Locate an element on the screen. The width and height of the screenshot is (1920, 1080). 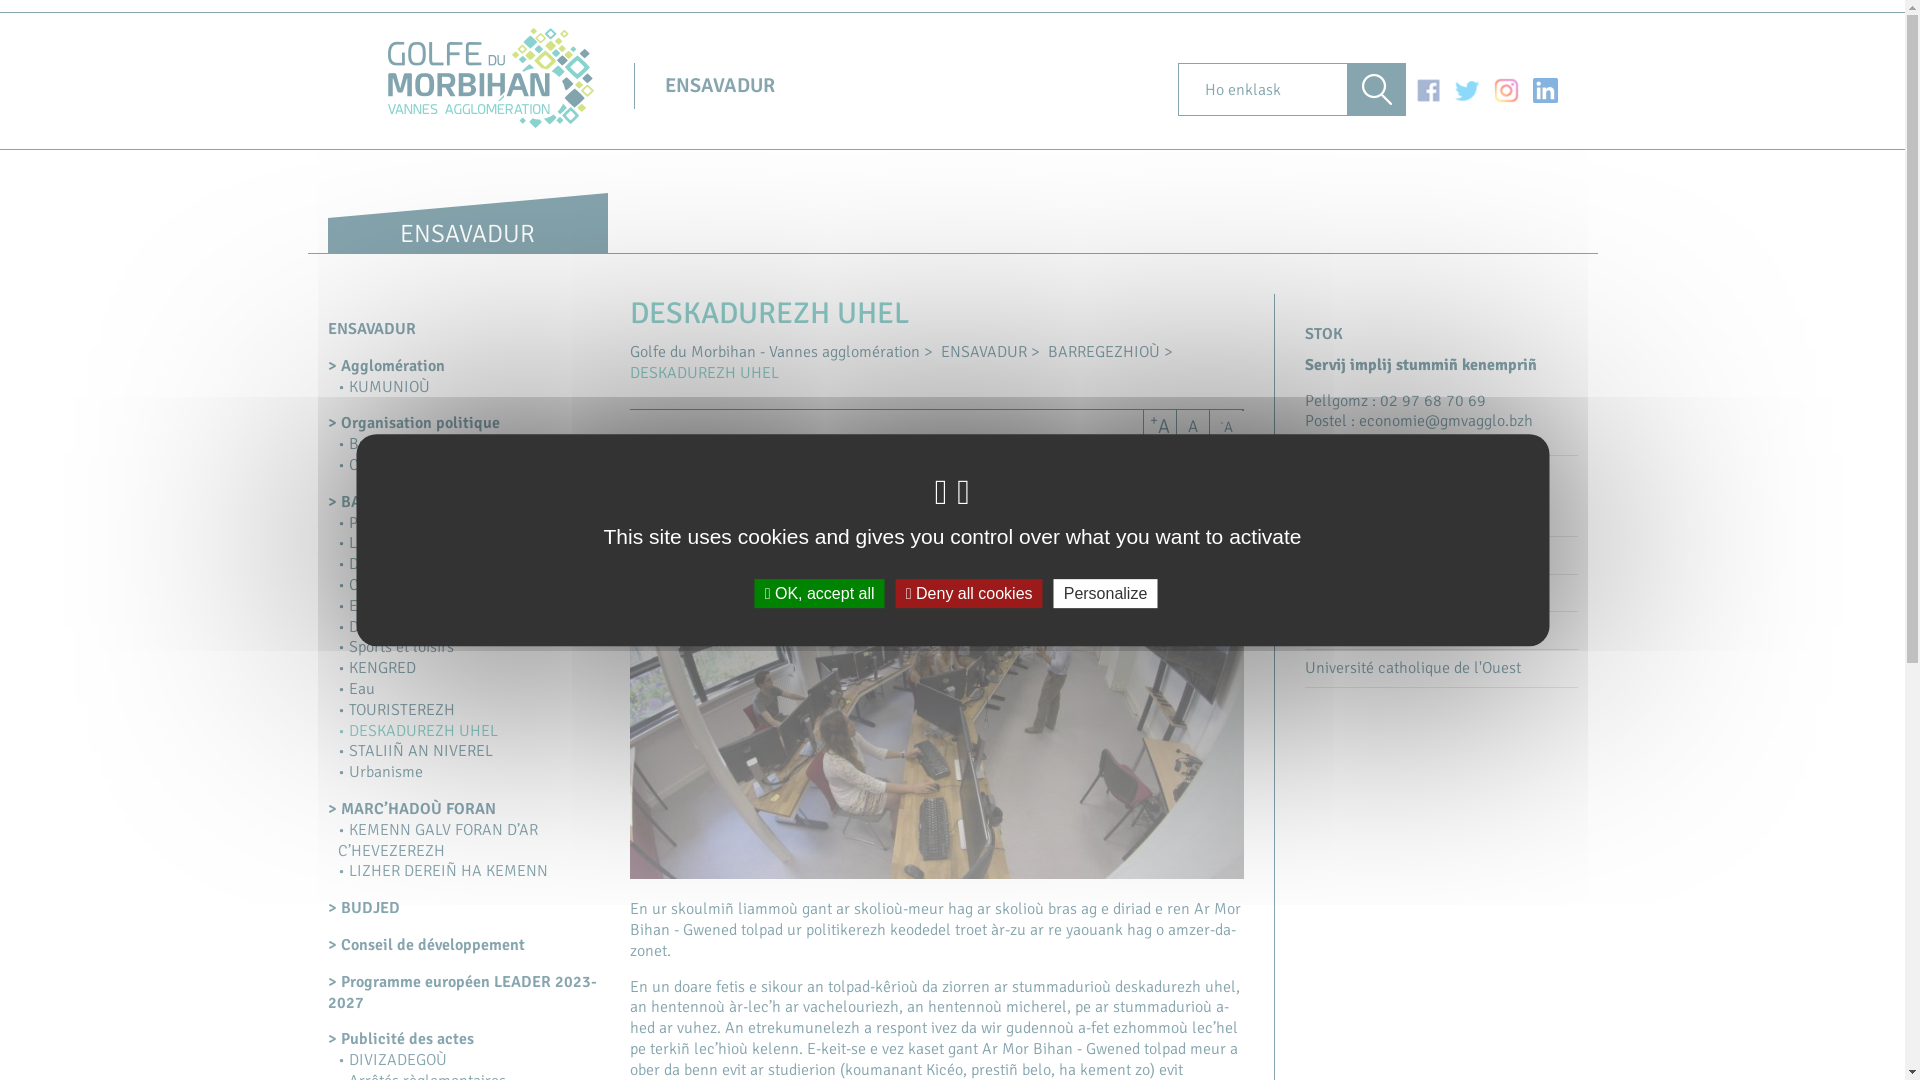
A is located at coordinates (1192, 428).